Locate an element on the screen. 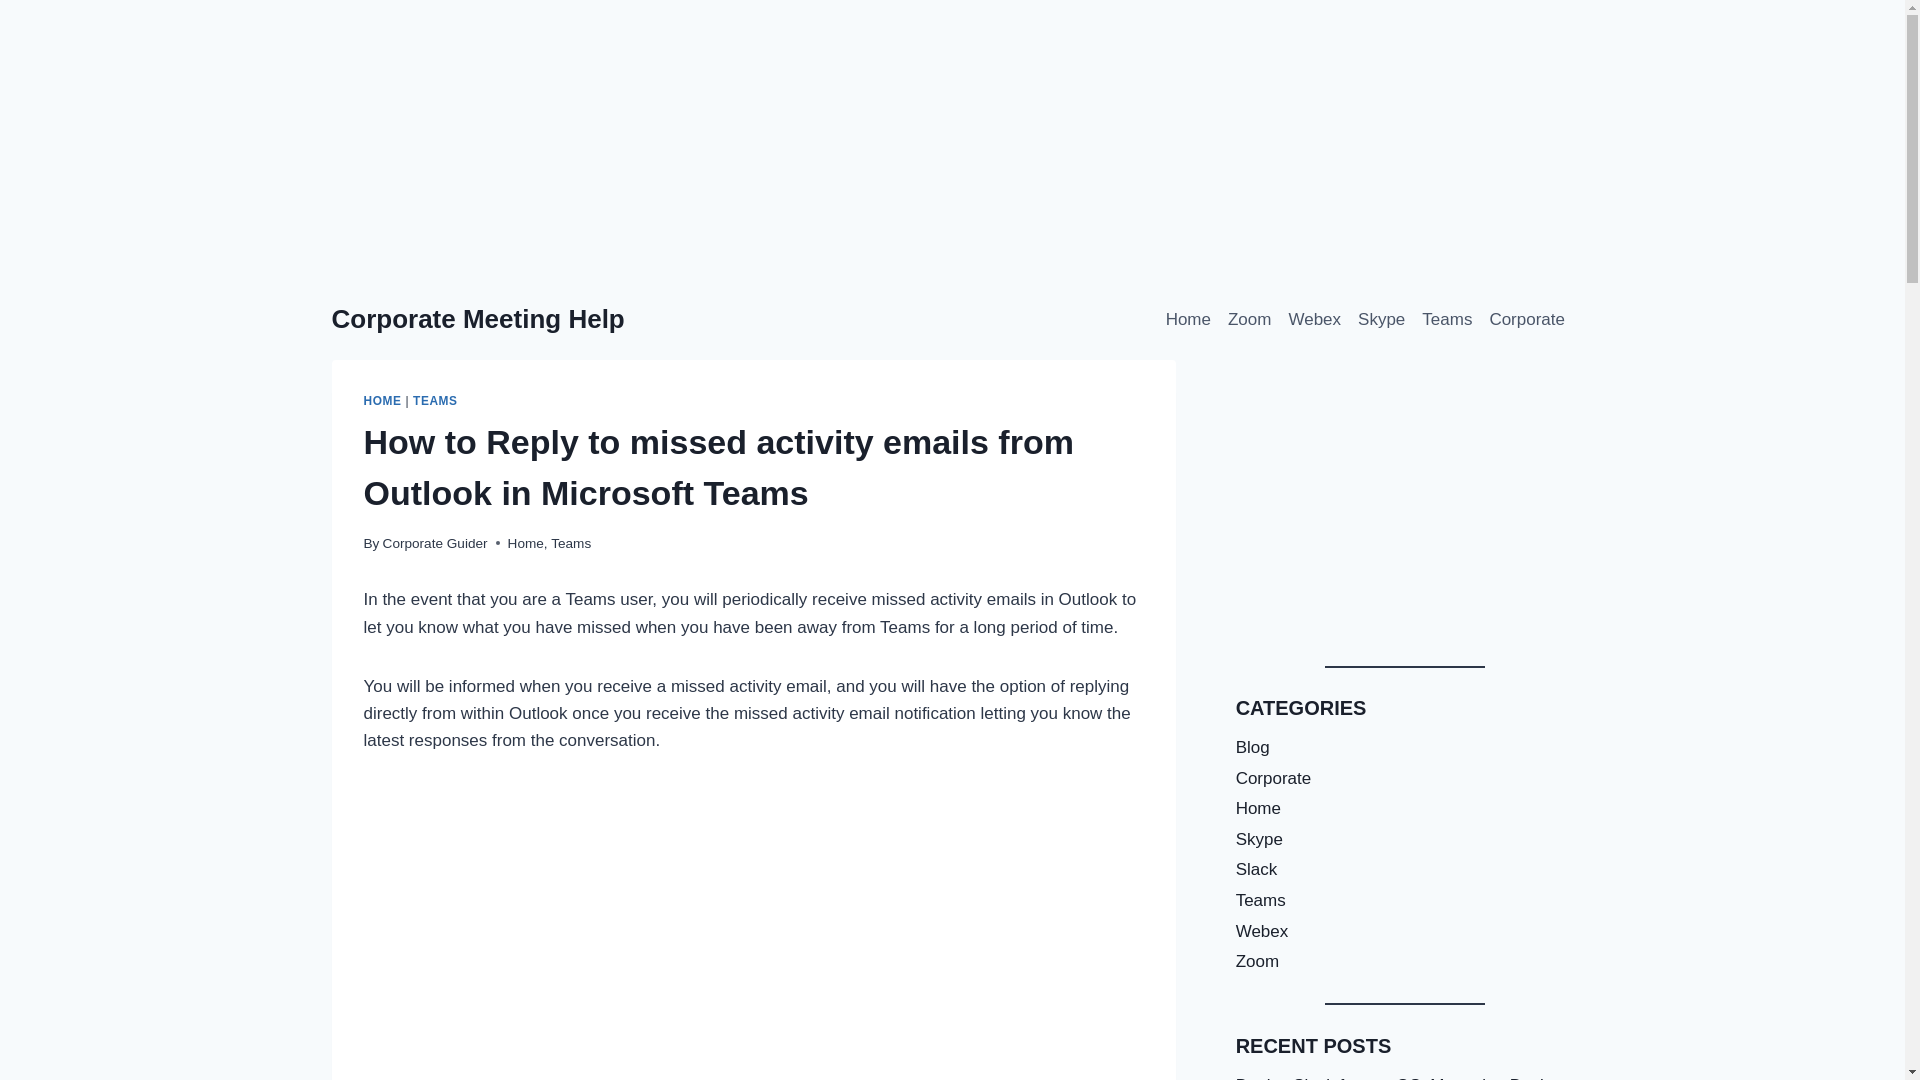  Teams is located at coordinates (1446, 320).